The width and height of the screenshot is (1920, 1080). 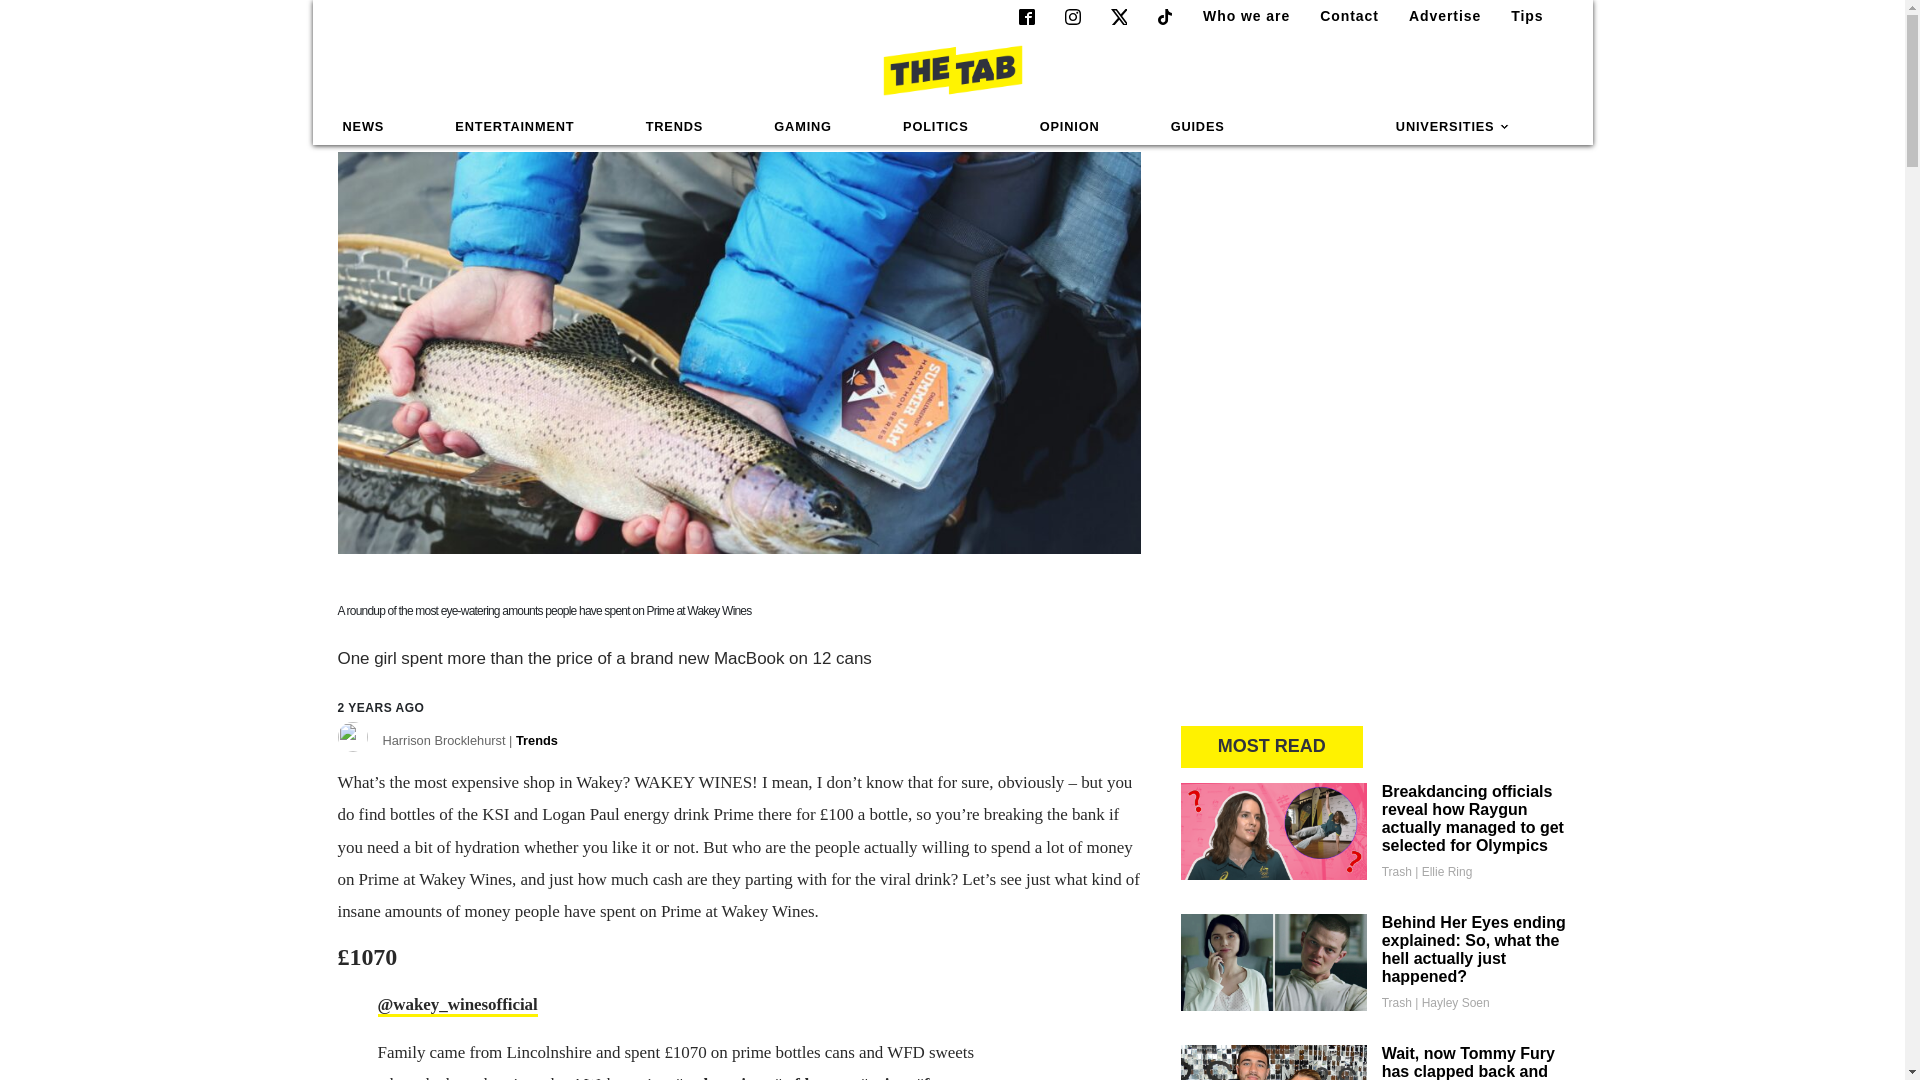 What do you see at coordinates (1340, 16) in the screenshot?
I see `Contact` at bounding box center [1340, 16].